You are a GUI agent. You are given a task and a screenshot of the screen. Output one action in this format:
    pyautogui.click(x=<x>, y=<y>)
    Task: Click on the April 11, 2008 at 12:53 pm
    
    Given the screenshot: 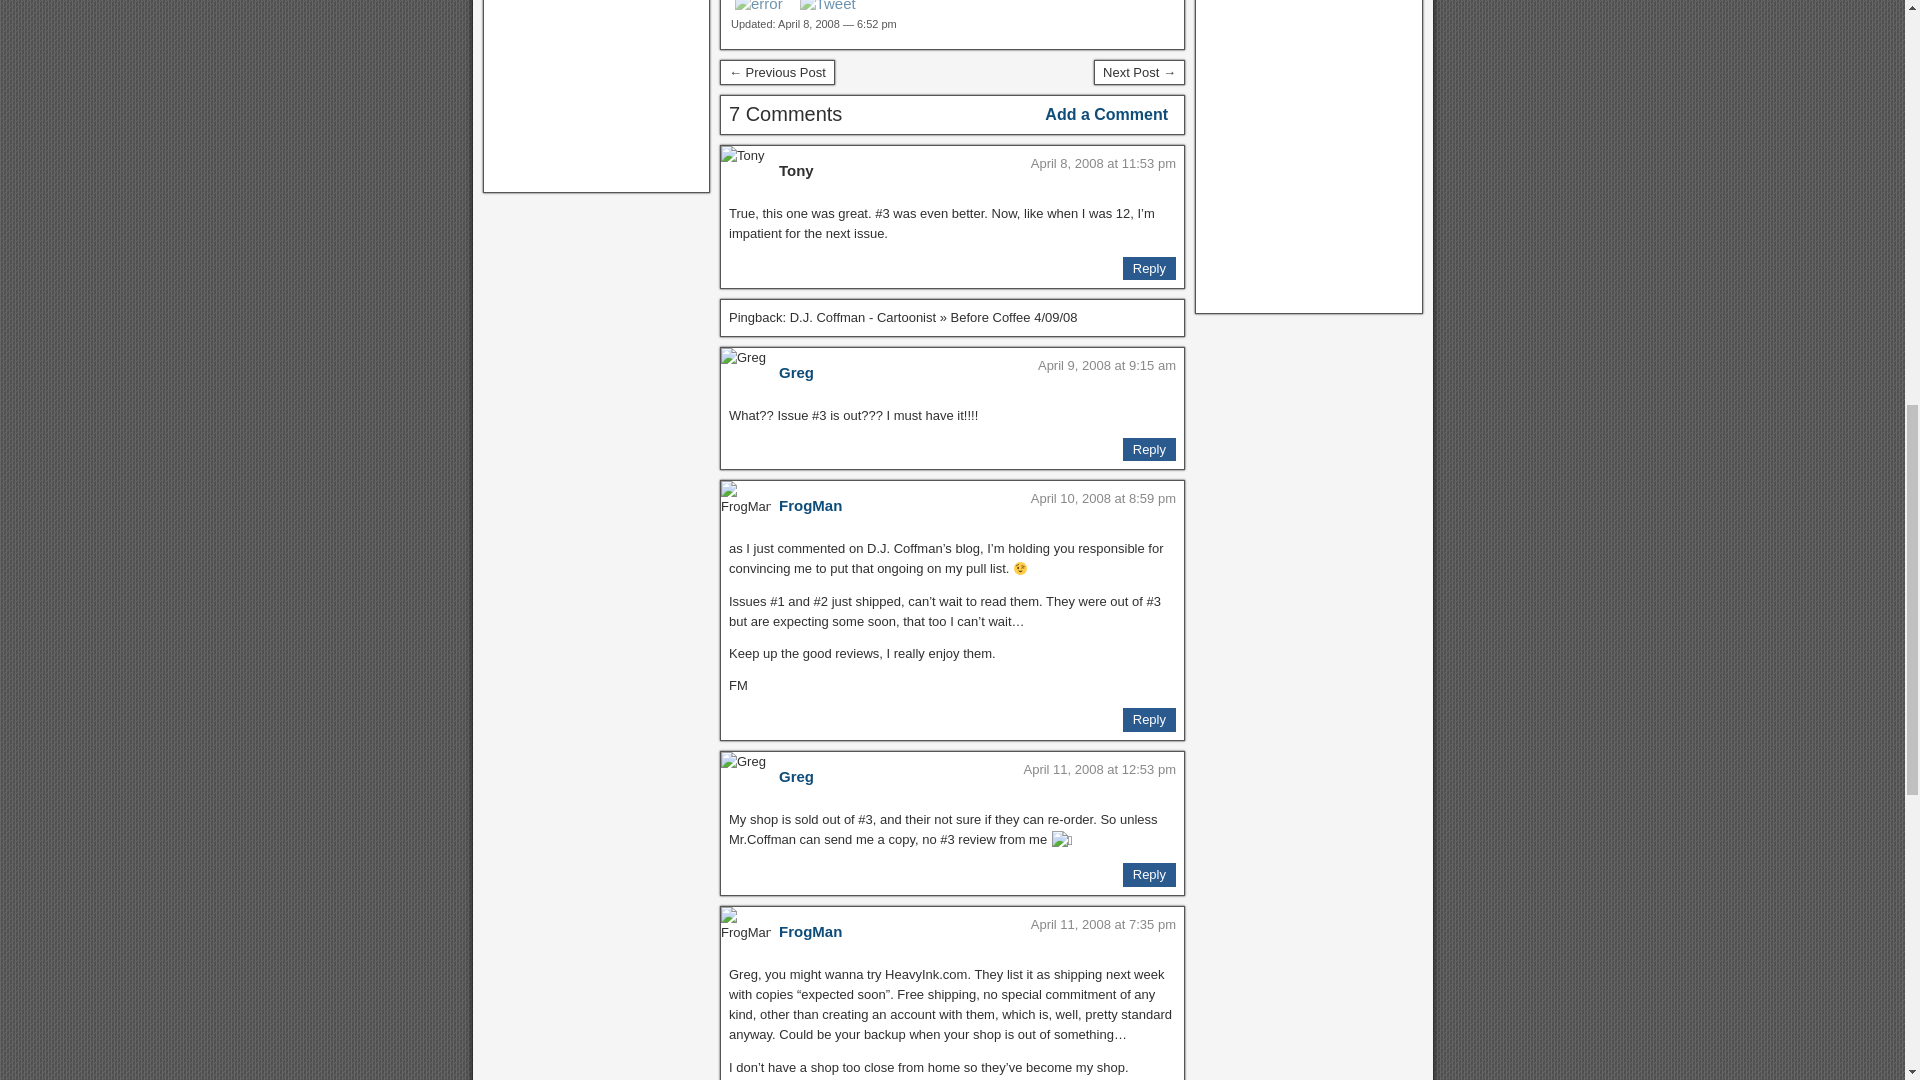 What is the action you would take?
    pyautogui.click(x=1100, y=769)
    